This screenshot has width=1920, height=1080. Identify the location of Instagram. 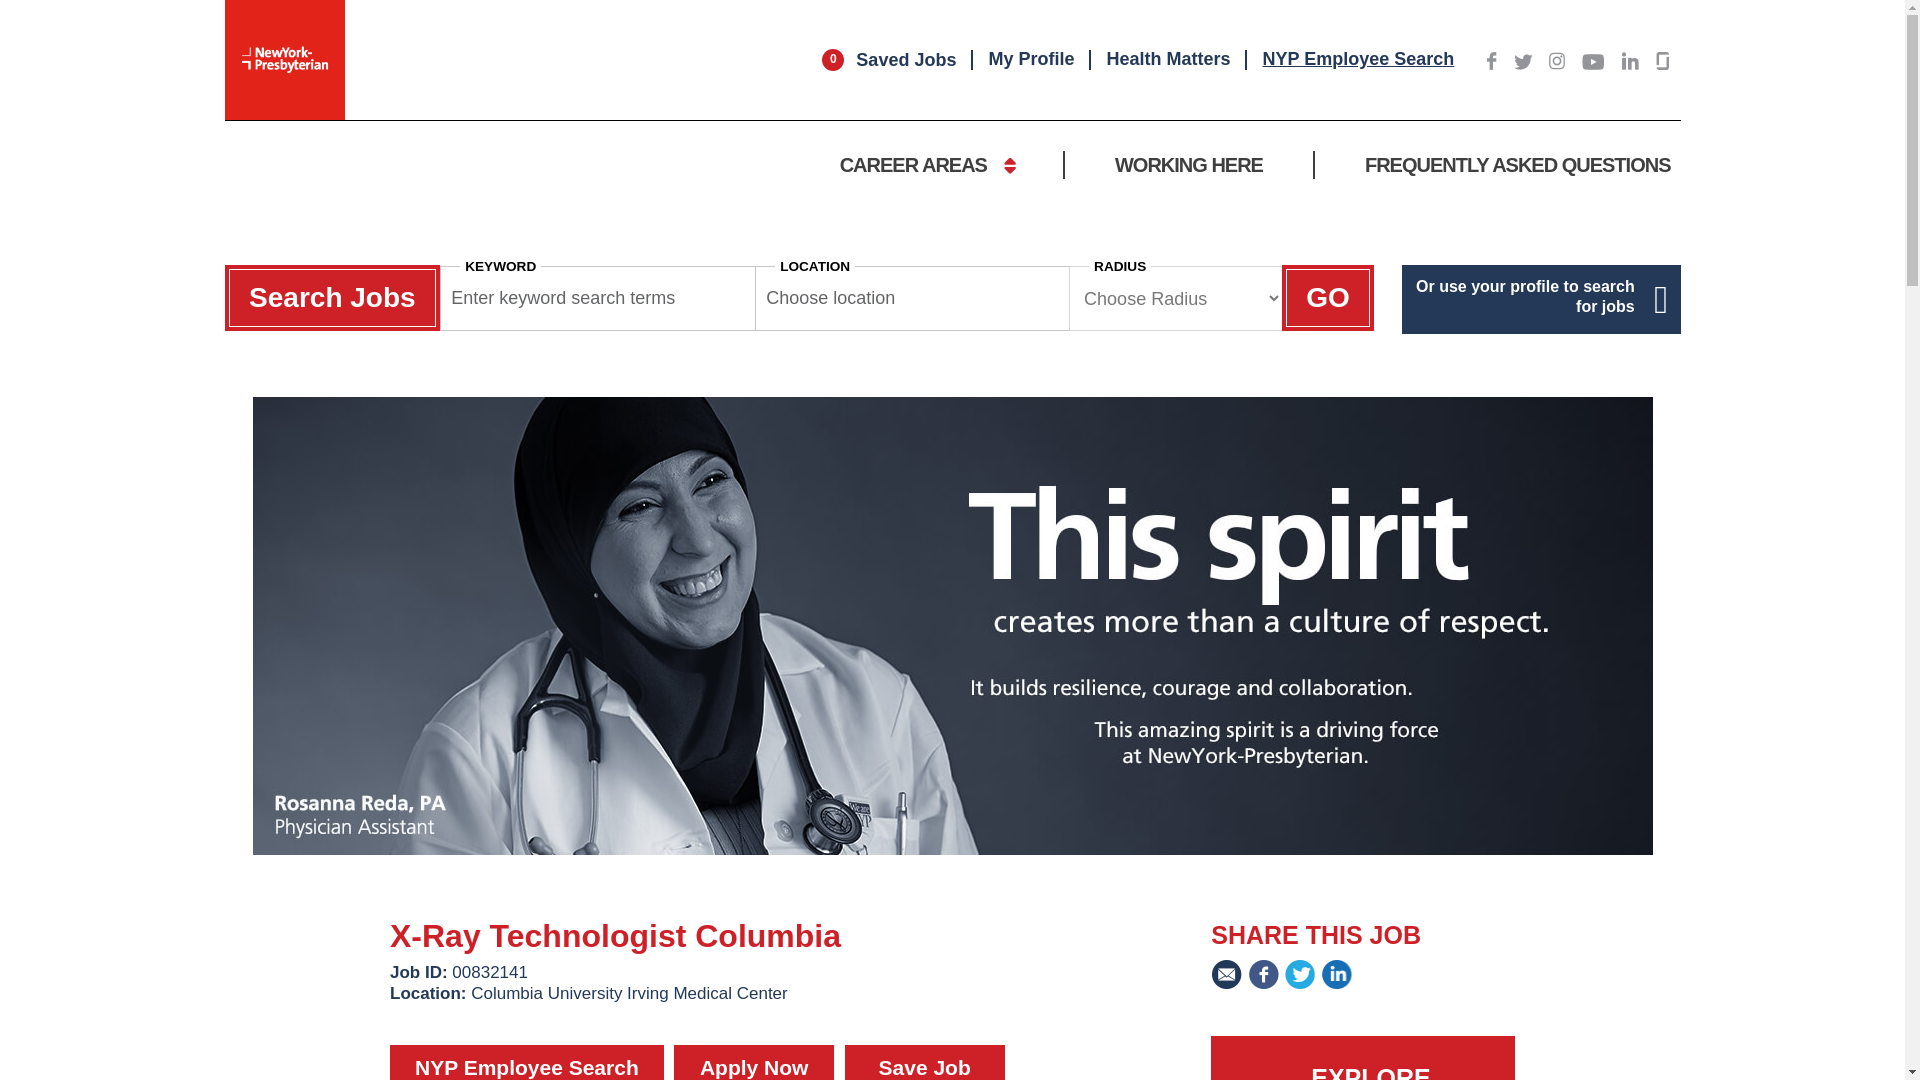
(1556, 60).